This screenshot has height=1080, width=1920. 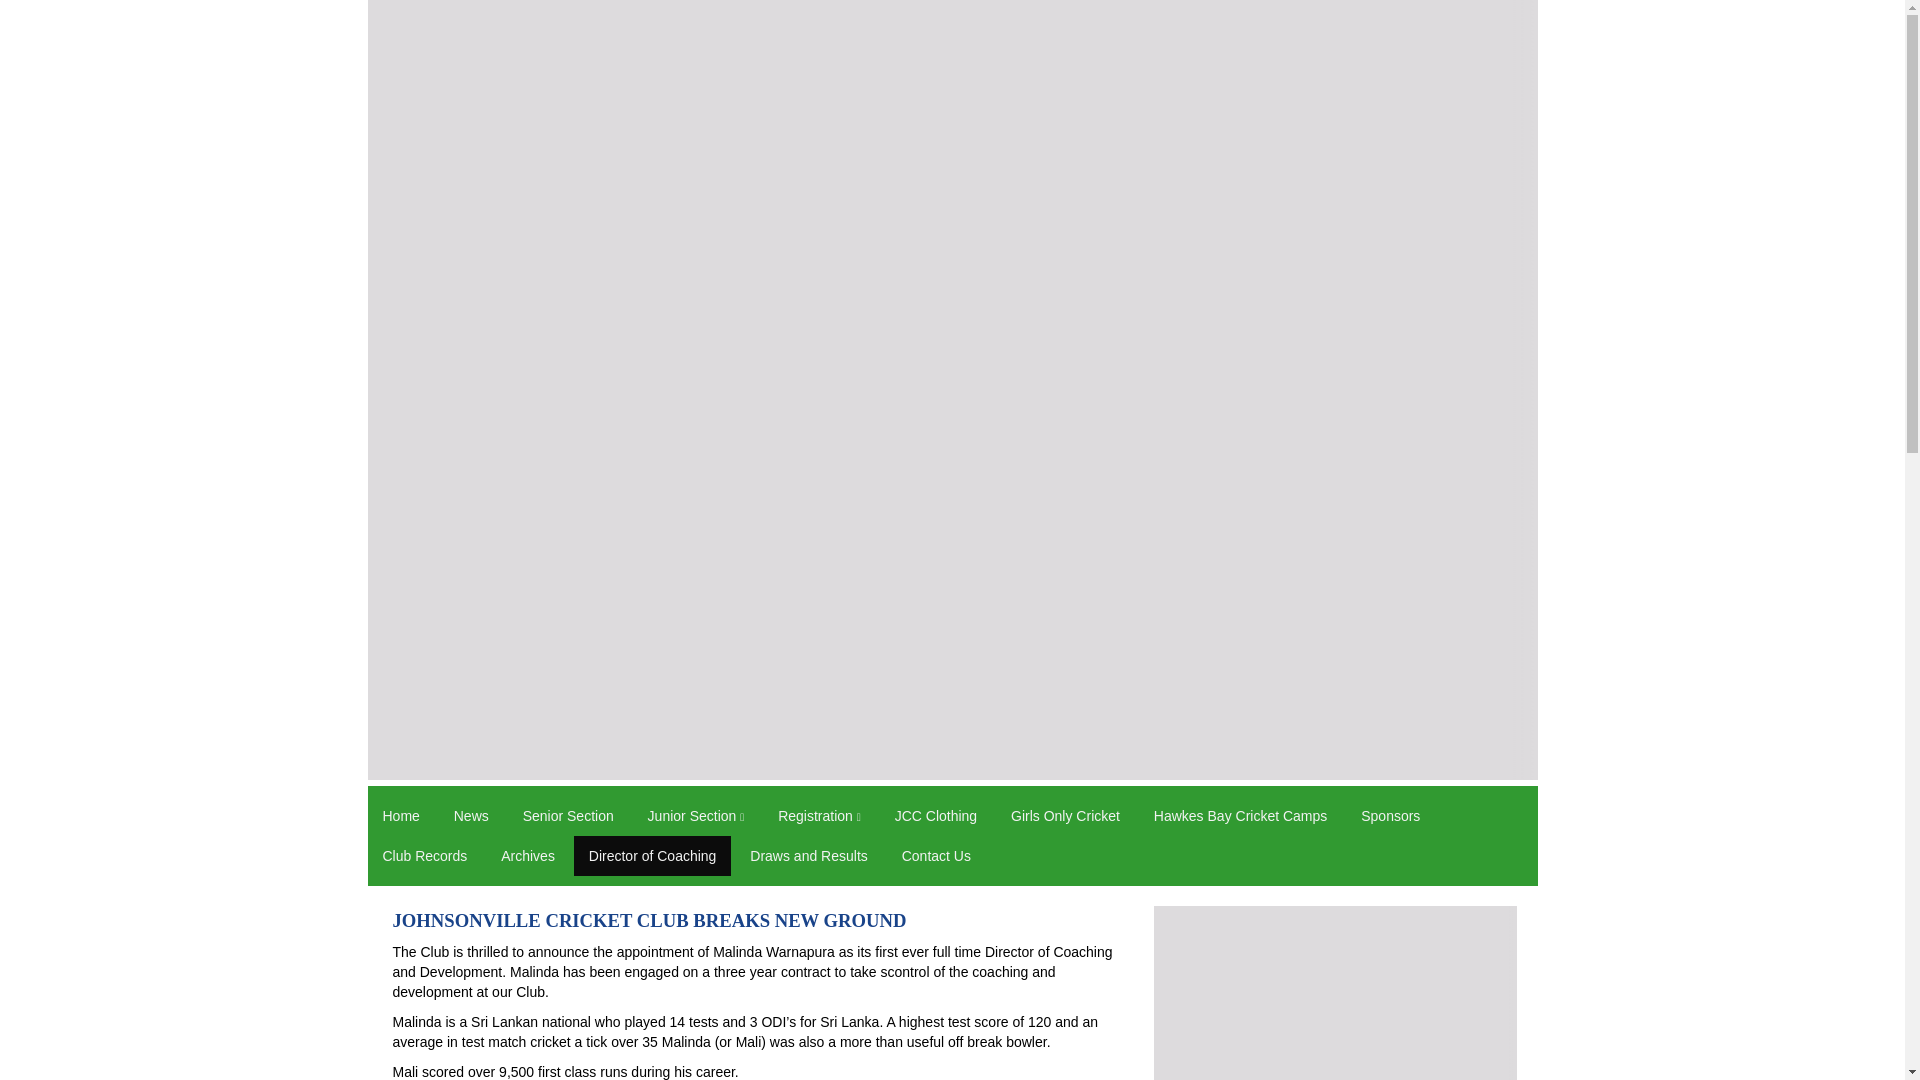 What do you see at coordinates (936, 815) in the screenshot?
I see `JCC Clothing` at bounding box center [936, 815].